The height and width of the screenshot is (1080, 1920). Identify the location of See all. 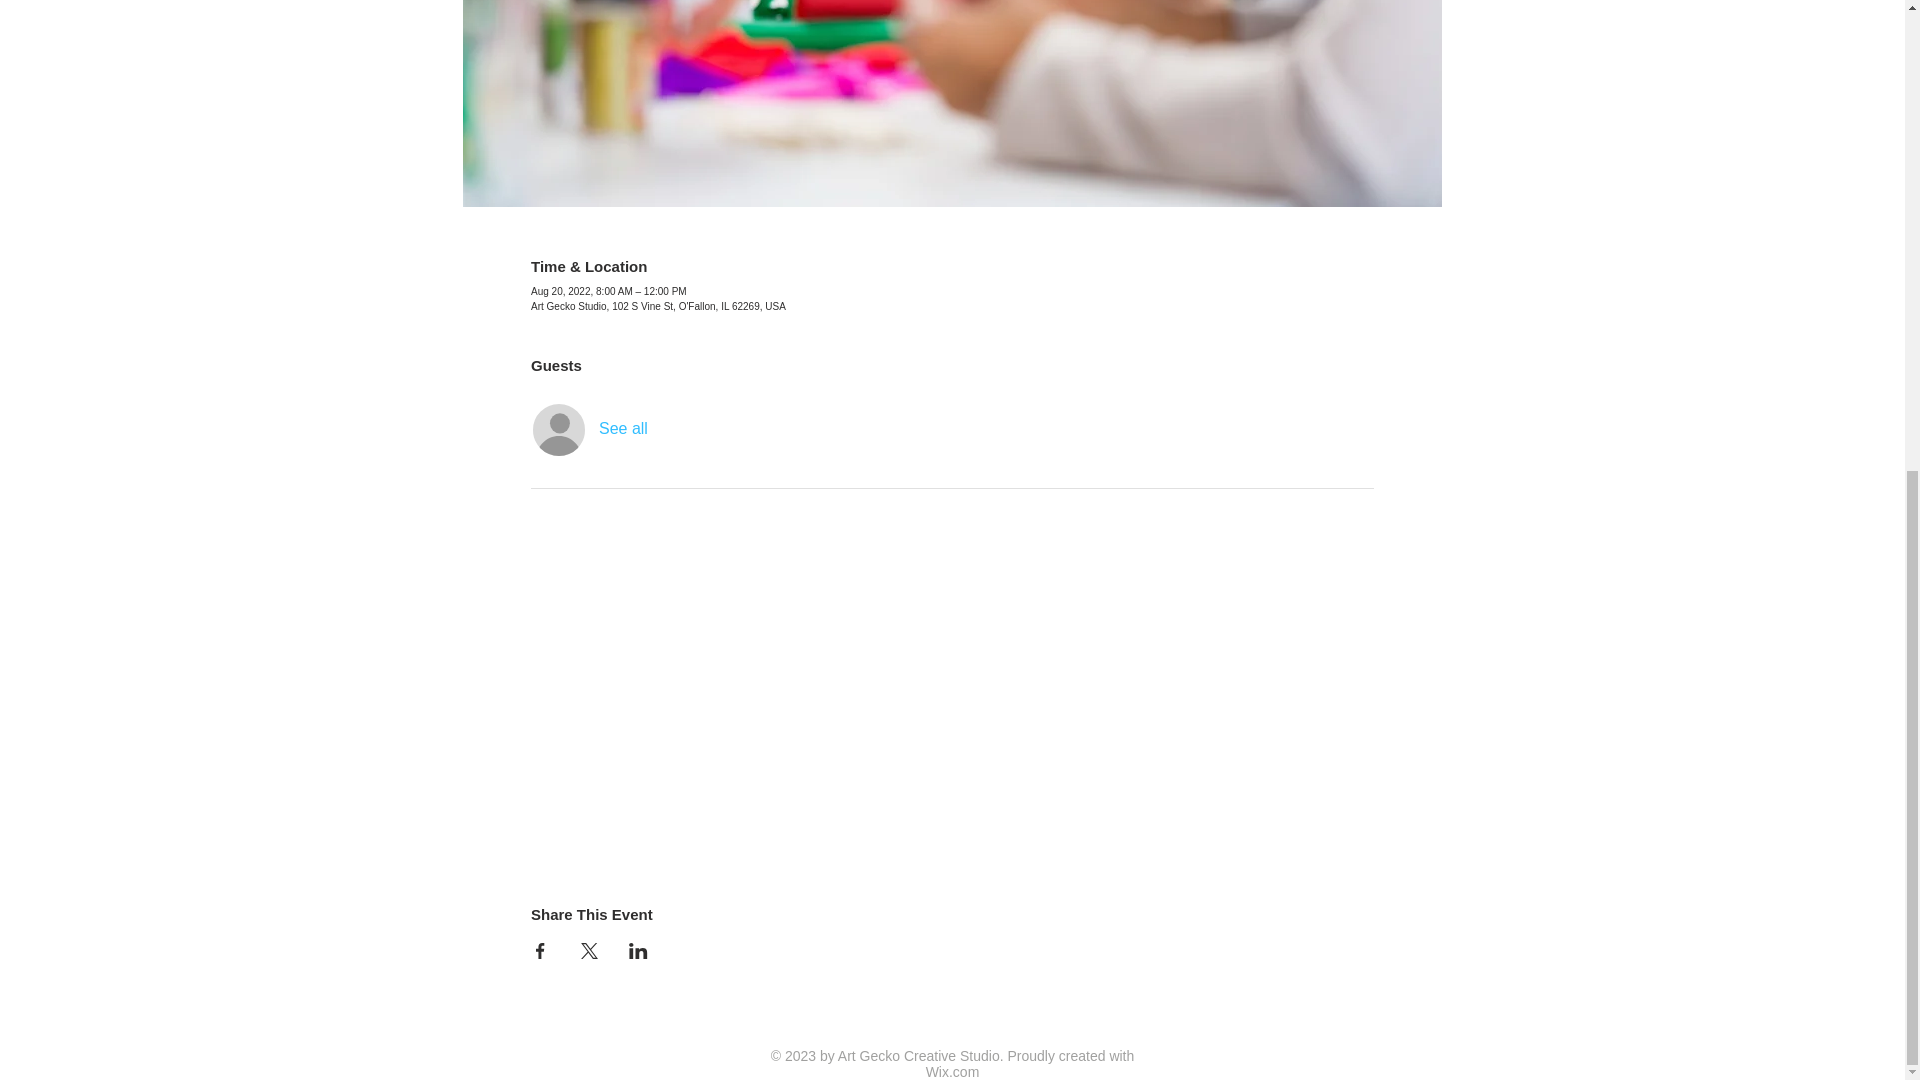
(624, 428).